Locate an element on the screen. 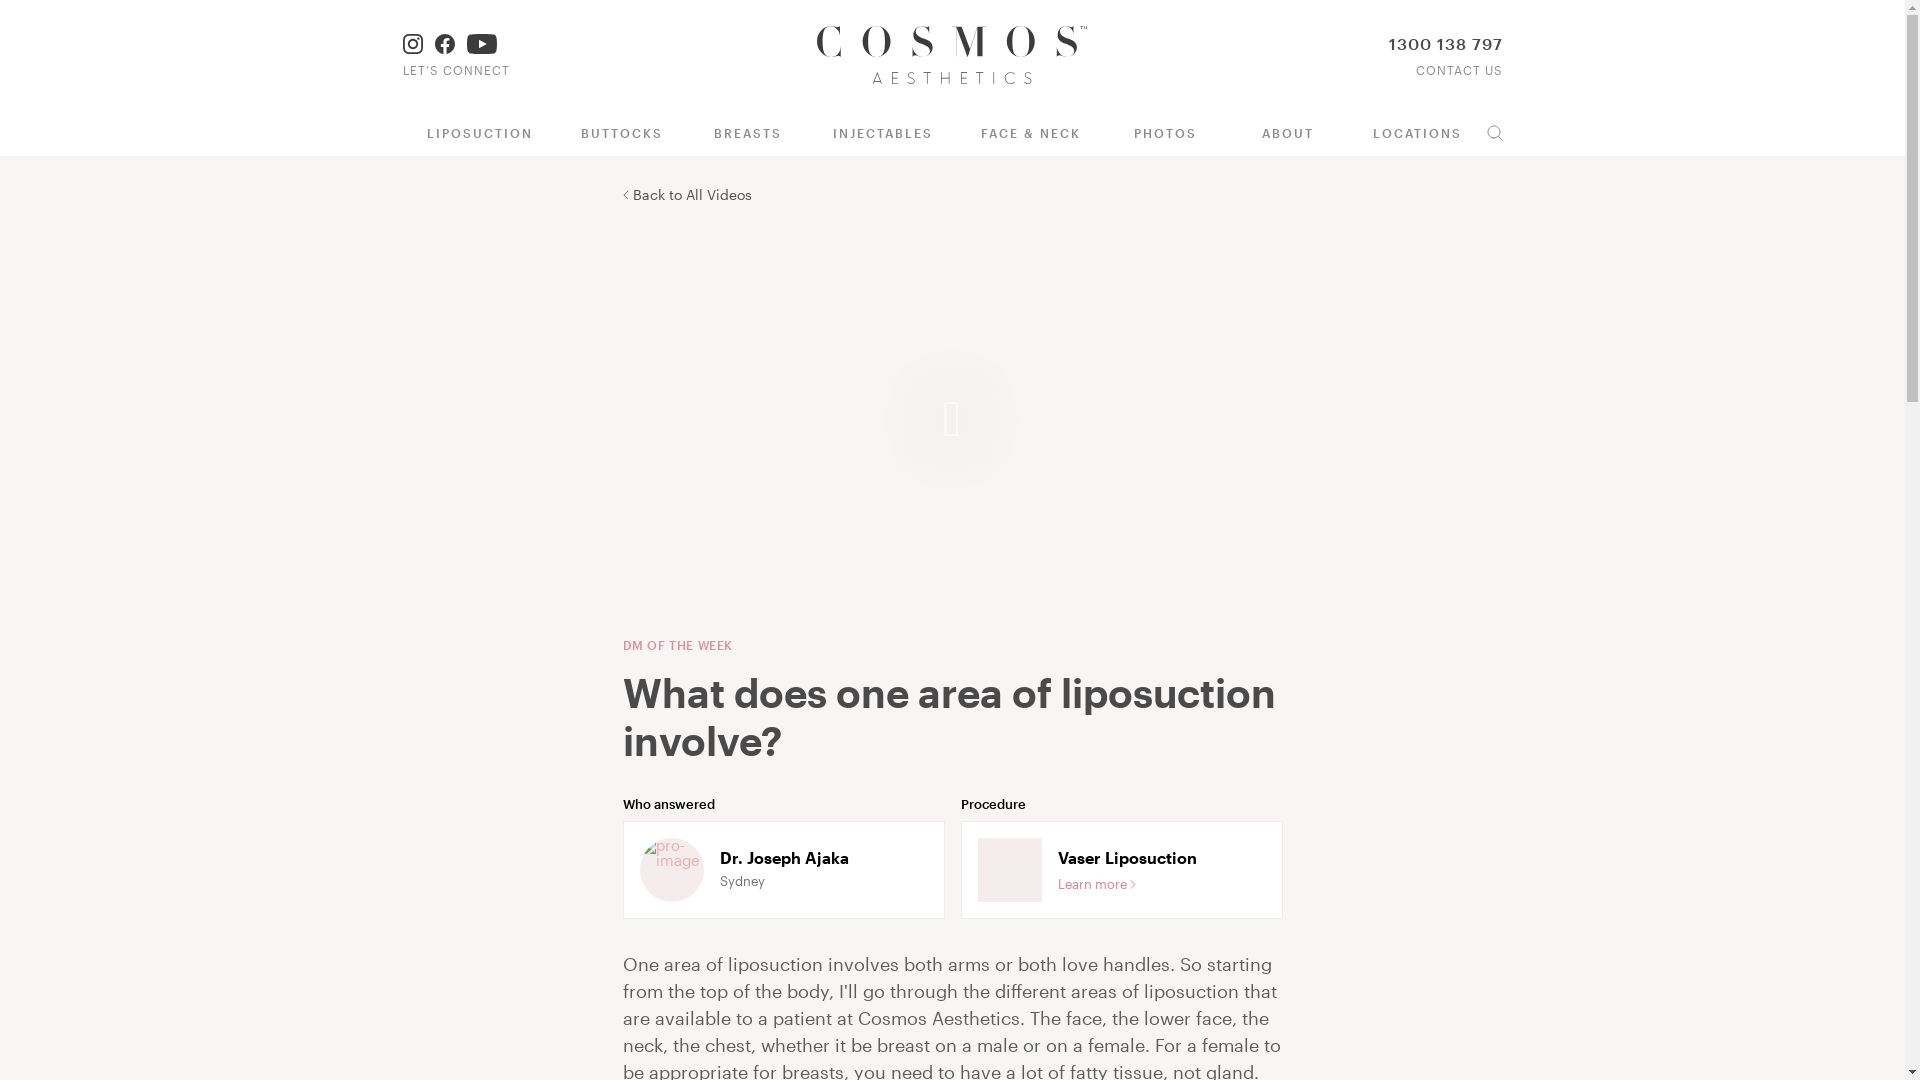  FACE & NECK is located at coordinates (1031, 134).